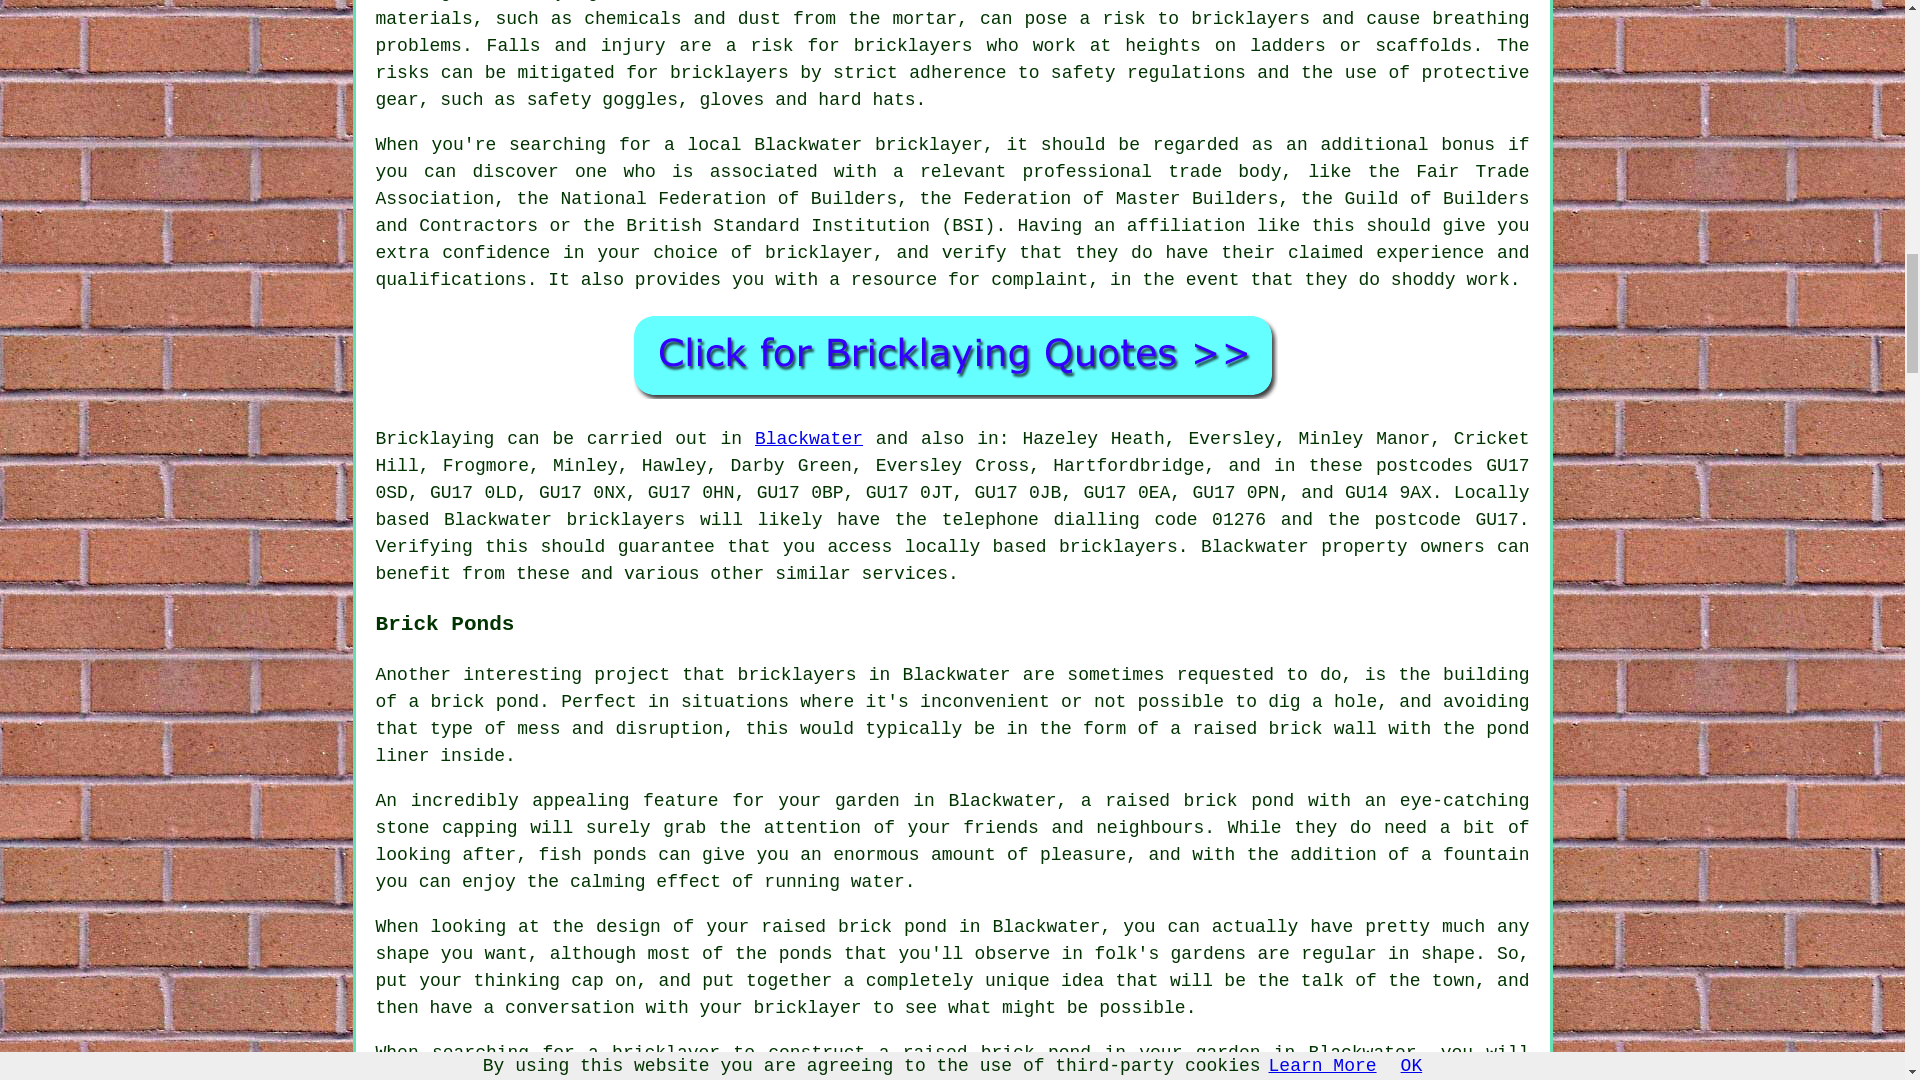  I want to click on bricklayers, so click(1250, 18).